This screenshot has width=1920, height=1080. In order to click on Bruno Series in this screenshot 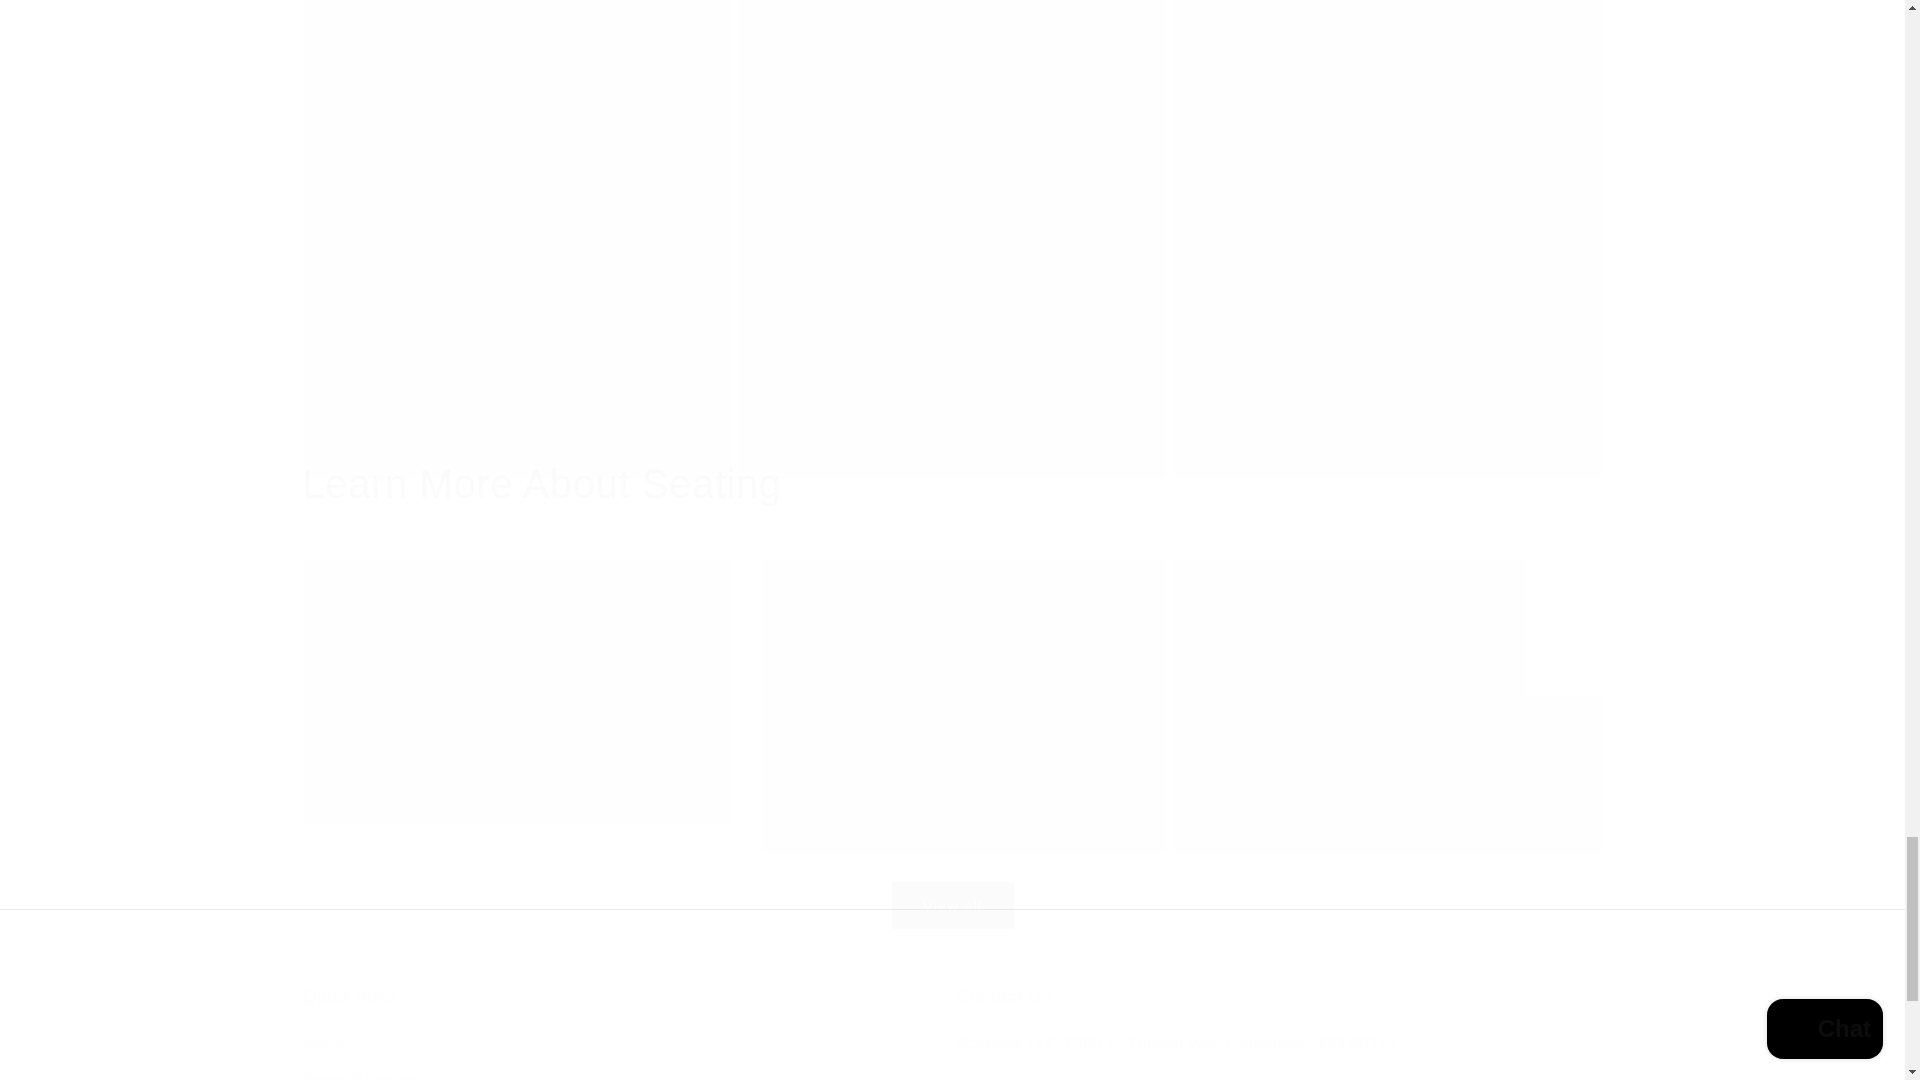, I will do `click(1387, 239)`.